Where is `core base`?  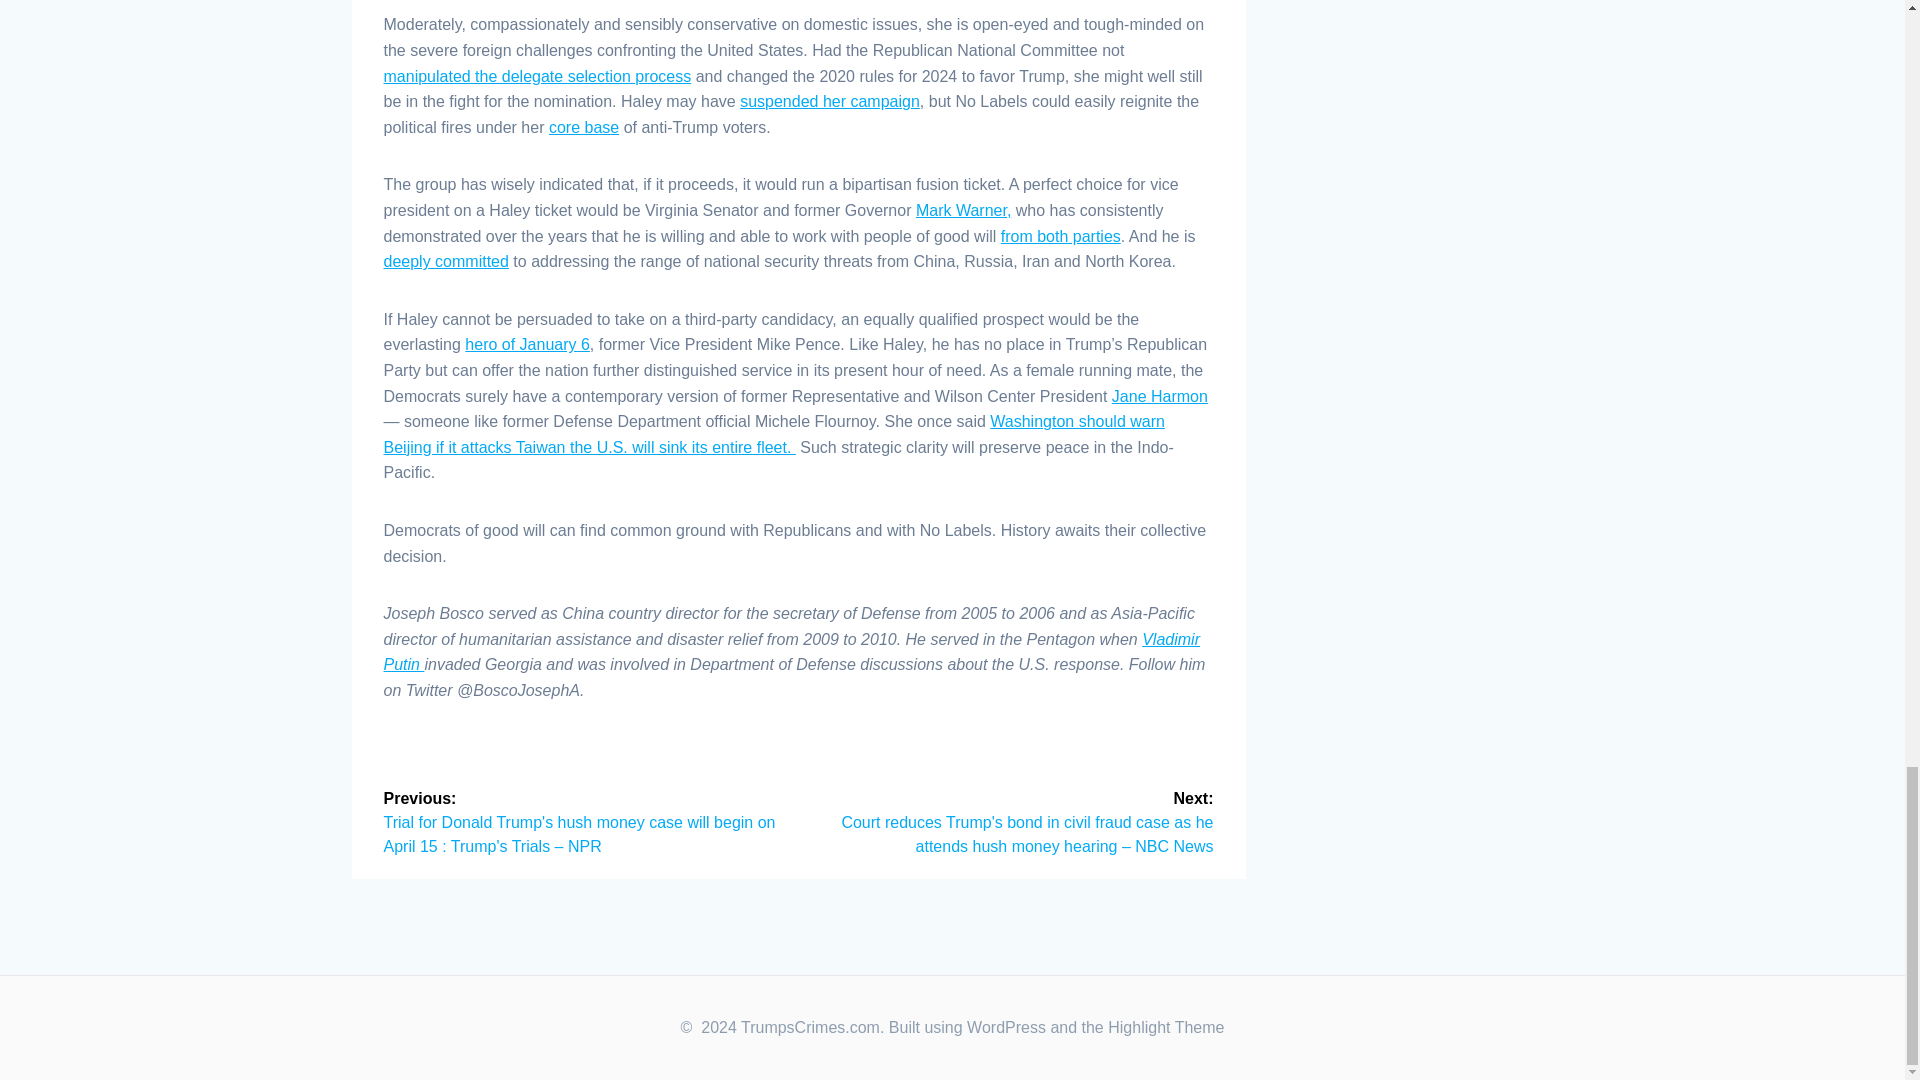
core base is located at coordinates (584, 127).